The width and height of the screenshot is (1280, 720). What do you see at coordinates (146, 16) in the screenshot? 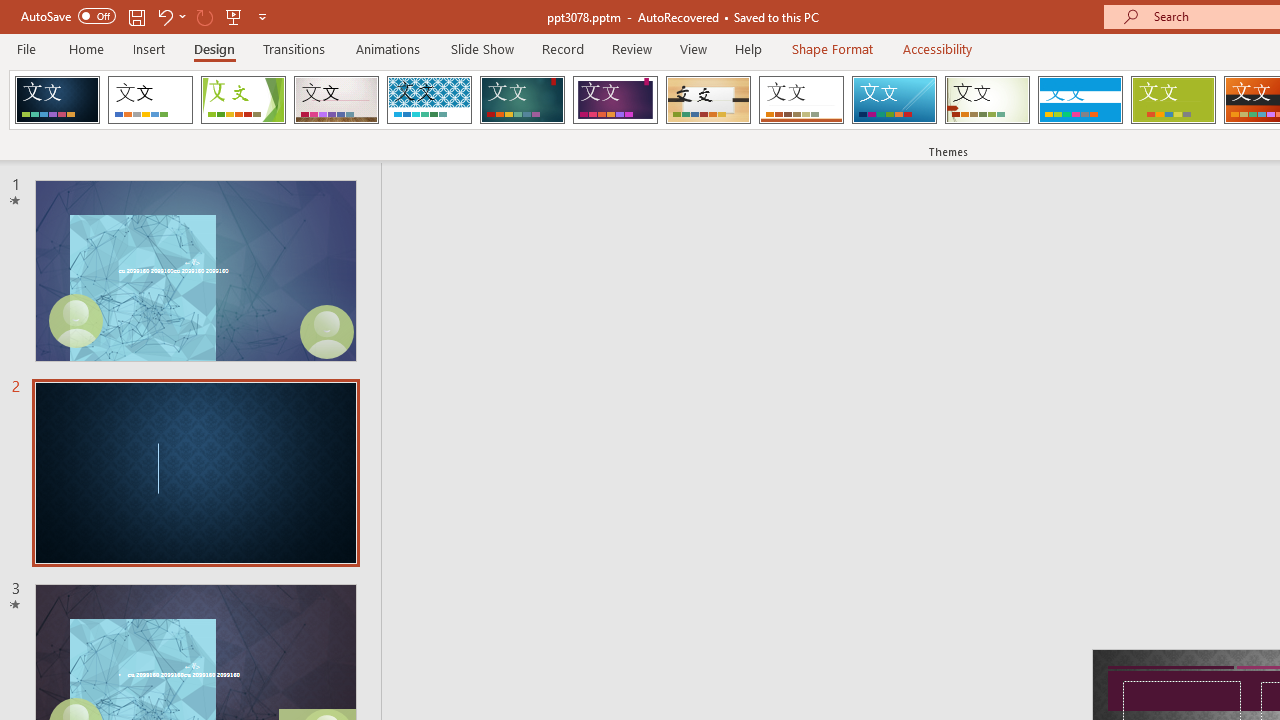
I see `Quick Access Toolbar` at bounding box center [146, 16].